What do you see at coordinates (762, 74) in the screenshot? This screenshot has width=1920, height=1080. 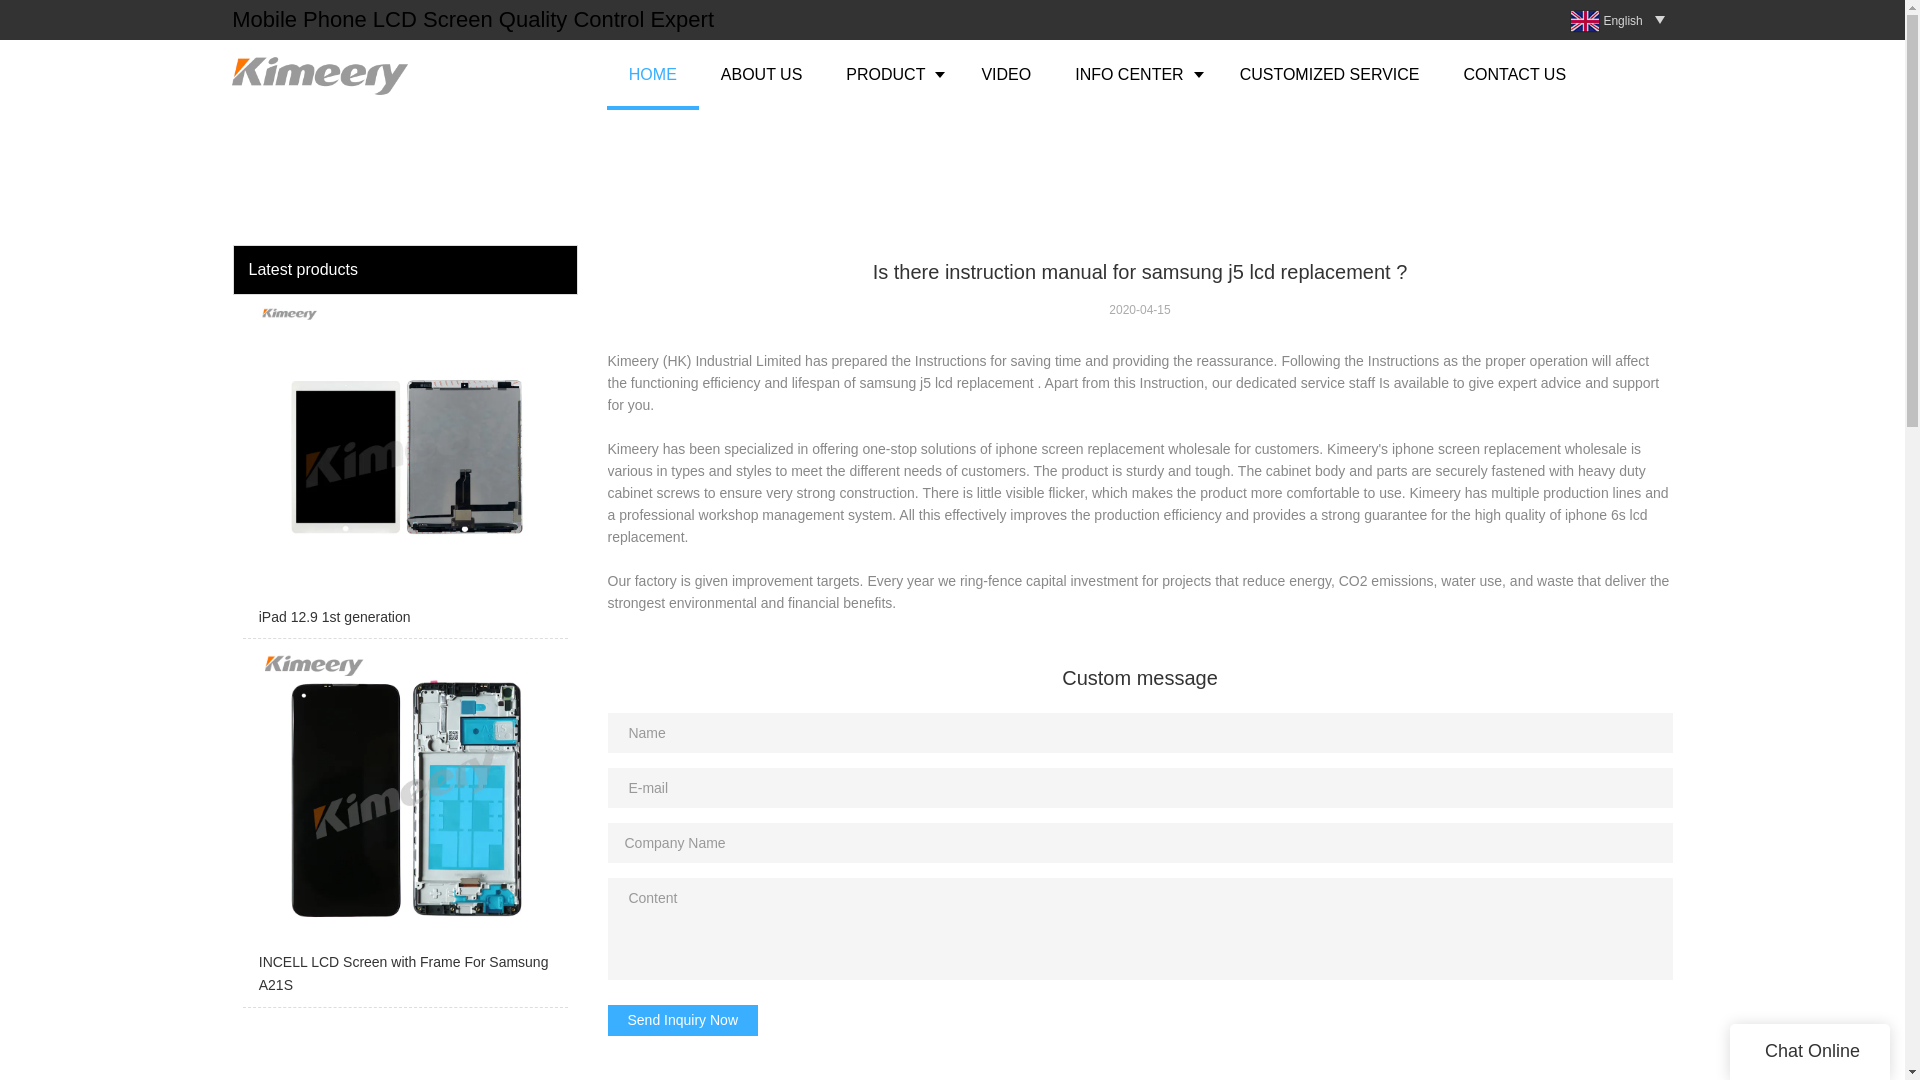 I see `ABOUT US` at bounding box center [762, 74].